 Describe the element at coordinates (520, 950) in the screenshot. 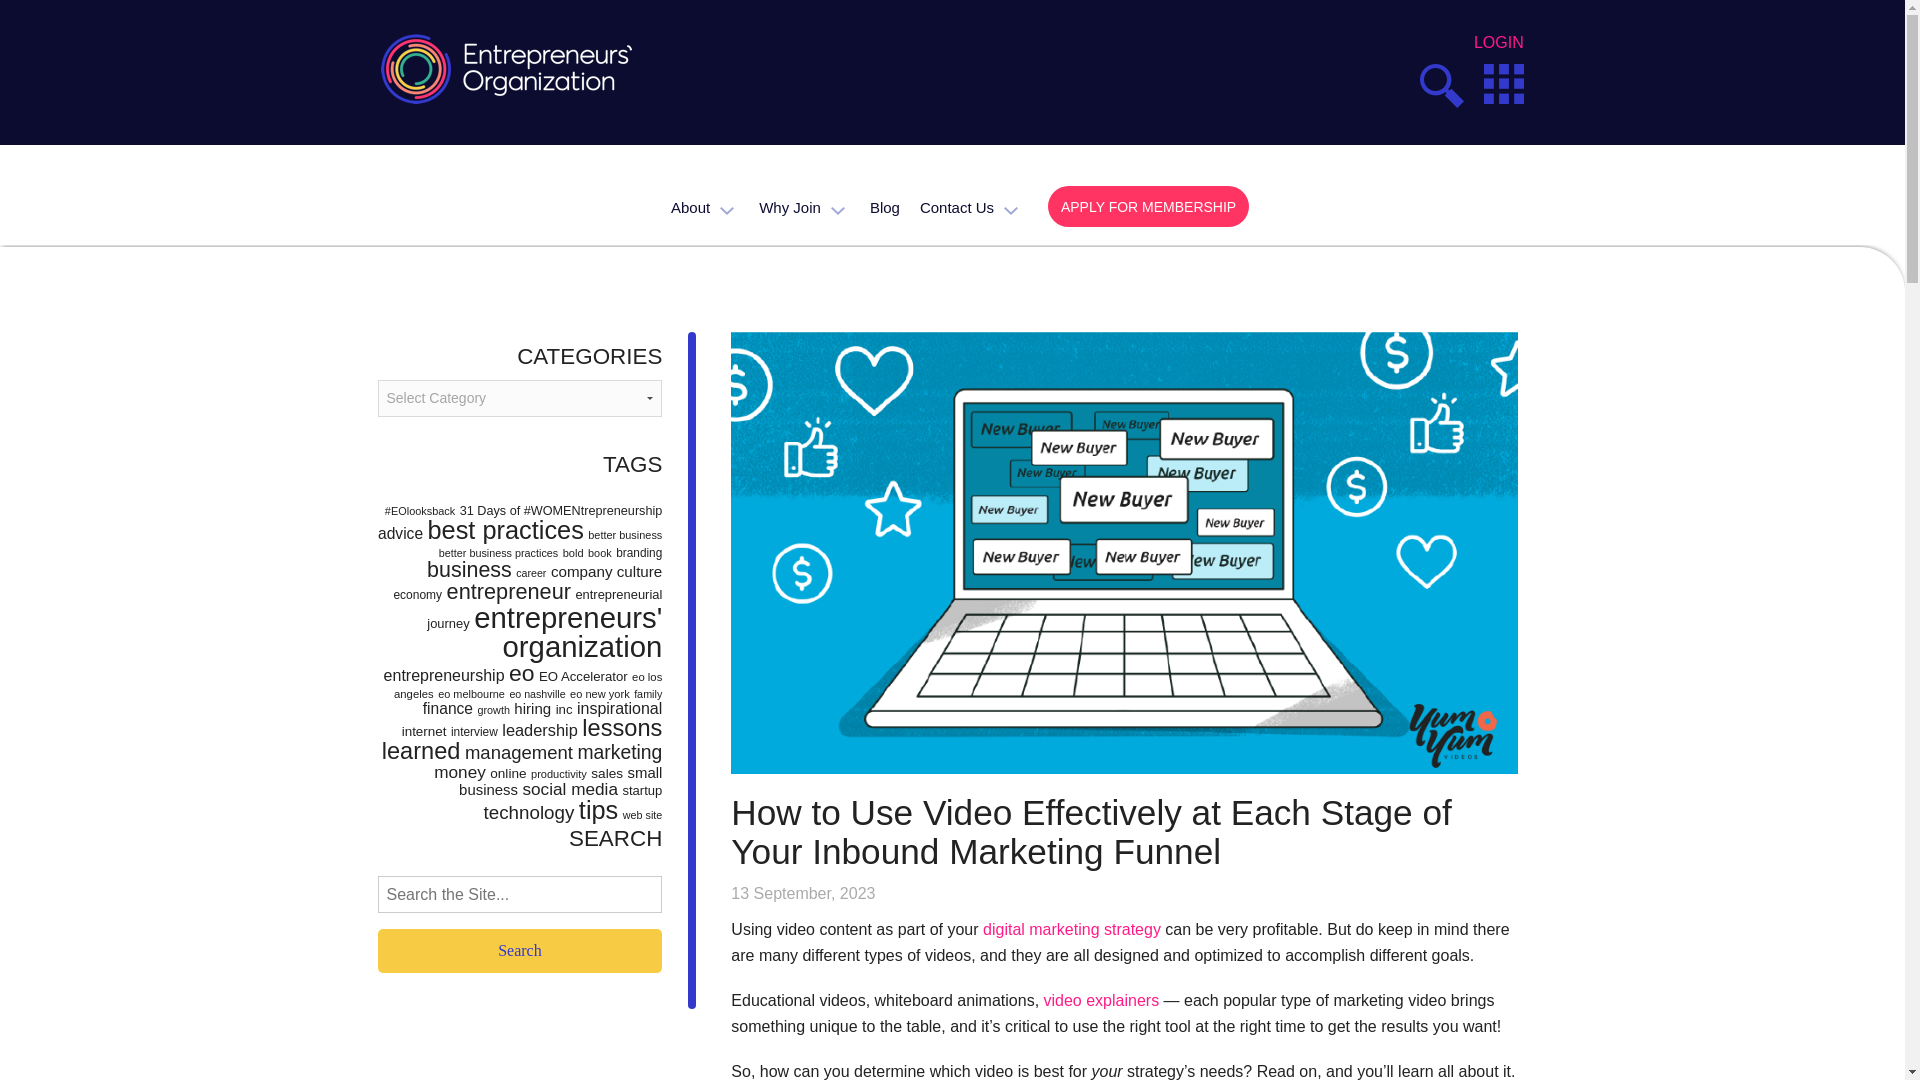

I see `Search` at that location.